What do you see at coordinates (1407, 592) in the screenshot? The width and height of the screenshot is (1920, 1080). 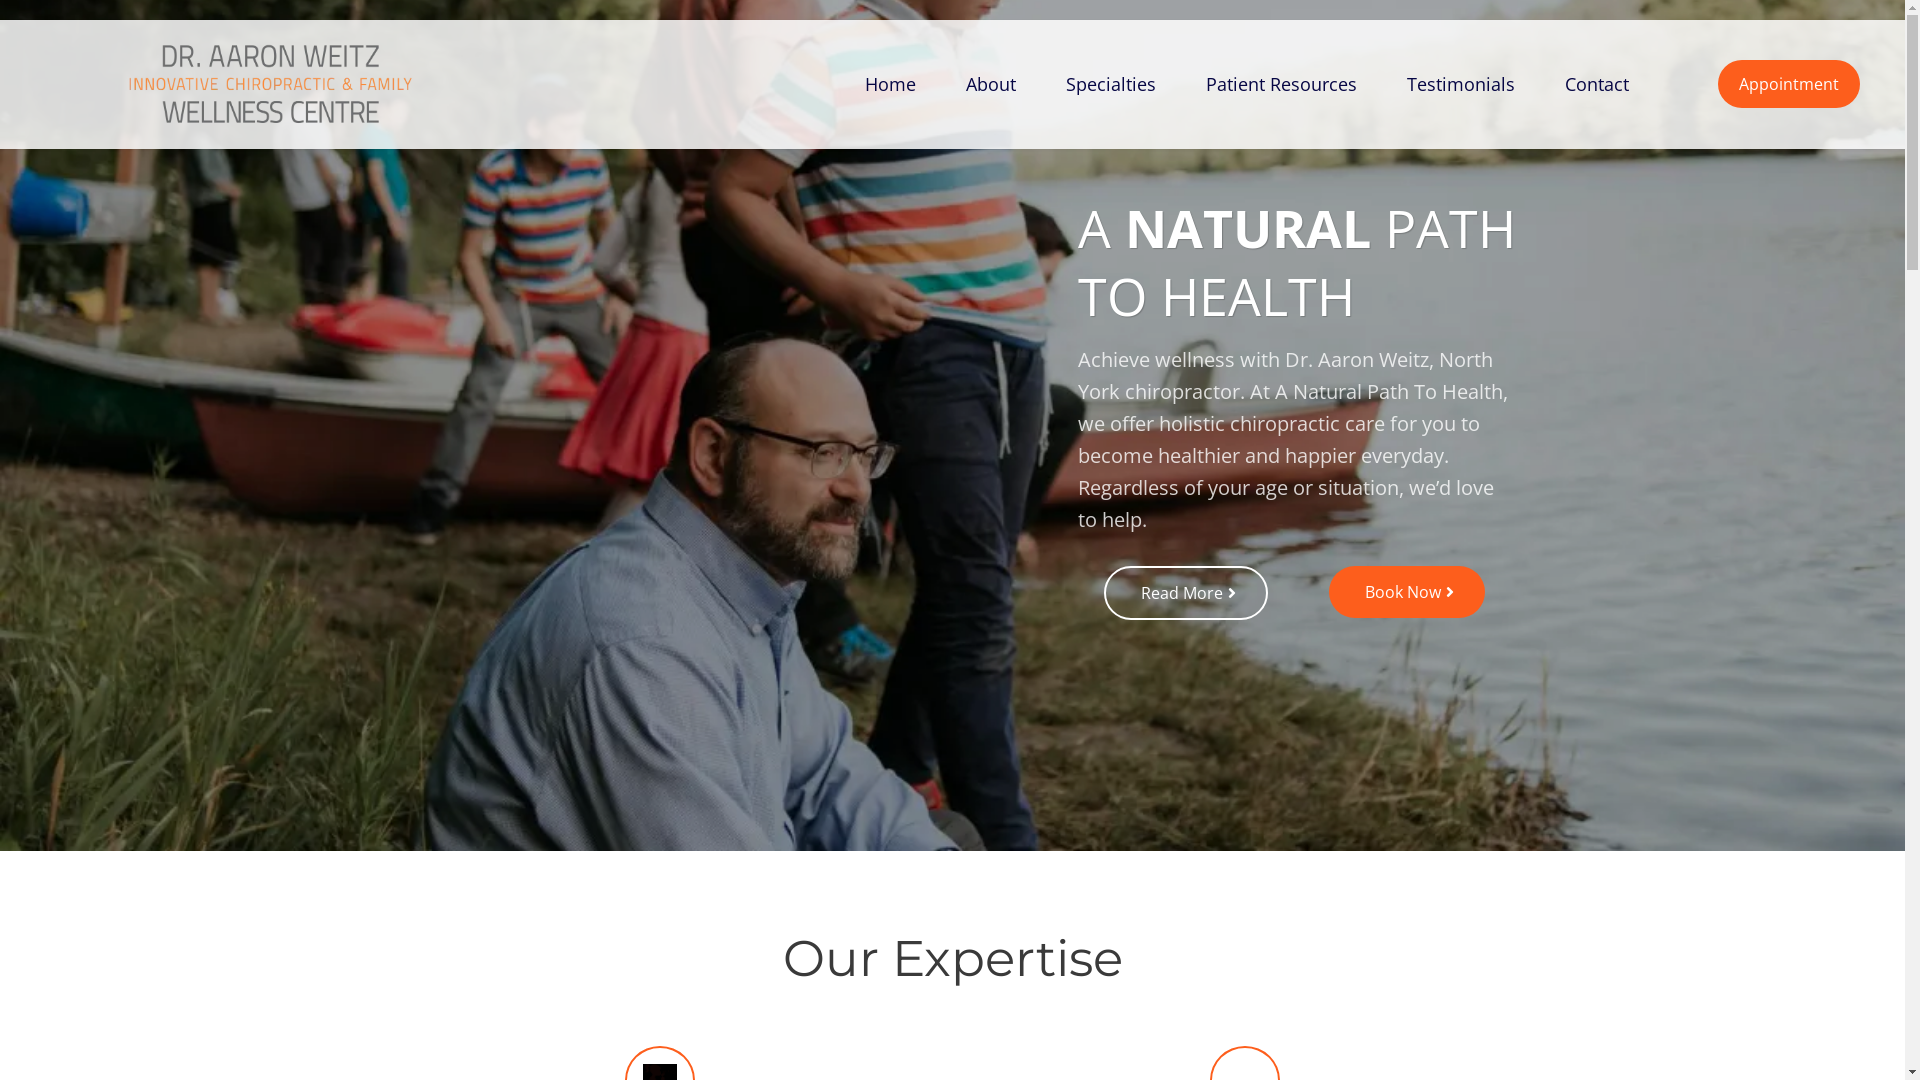 I see `Book Now` at bounding box center [1407, 592].